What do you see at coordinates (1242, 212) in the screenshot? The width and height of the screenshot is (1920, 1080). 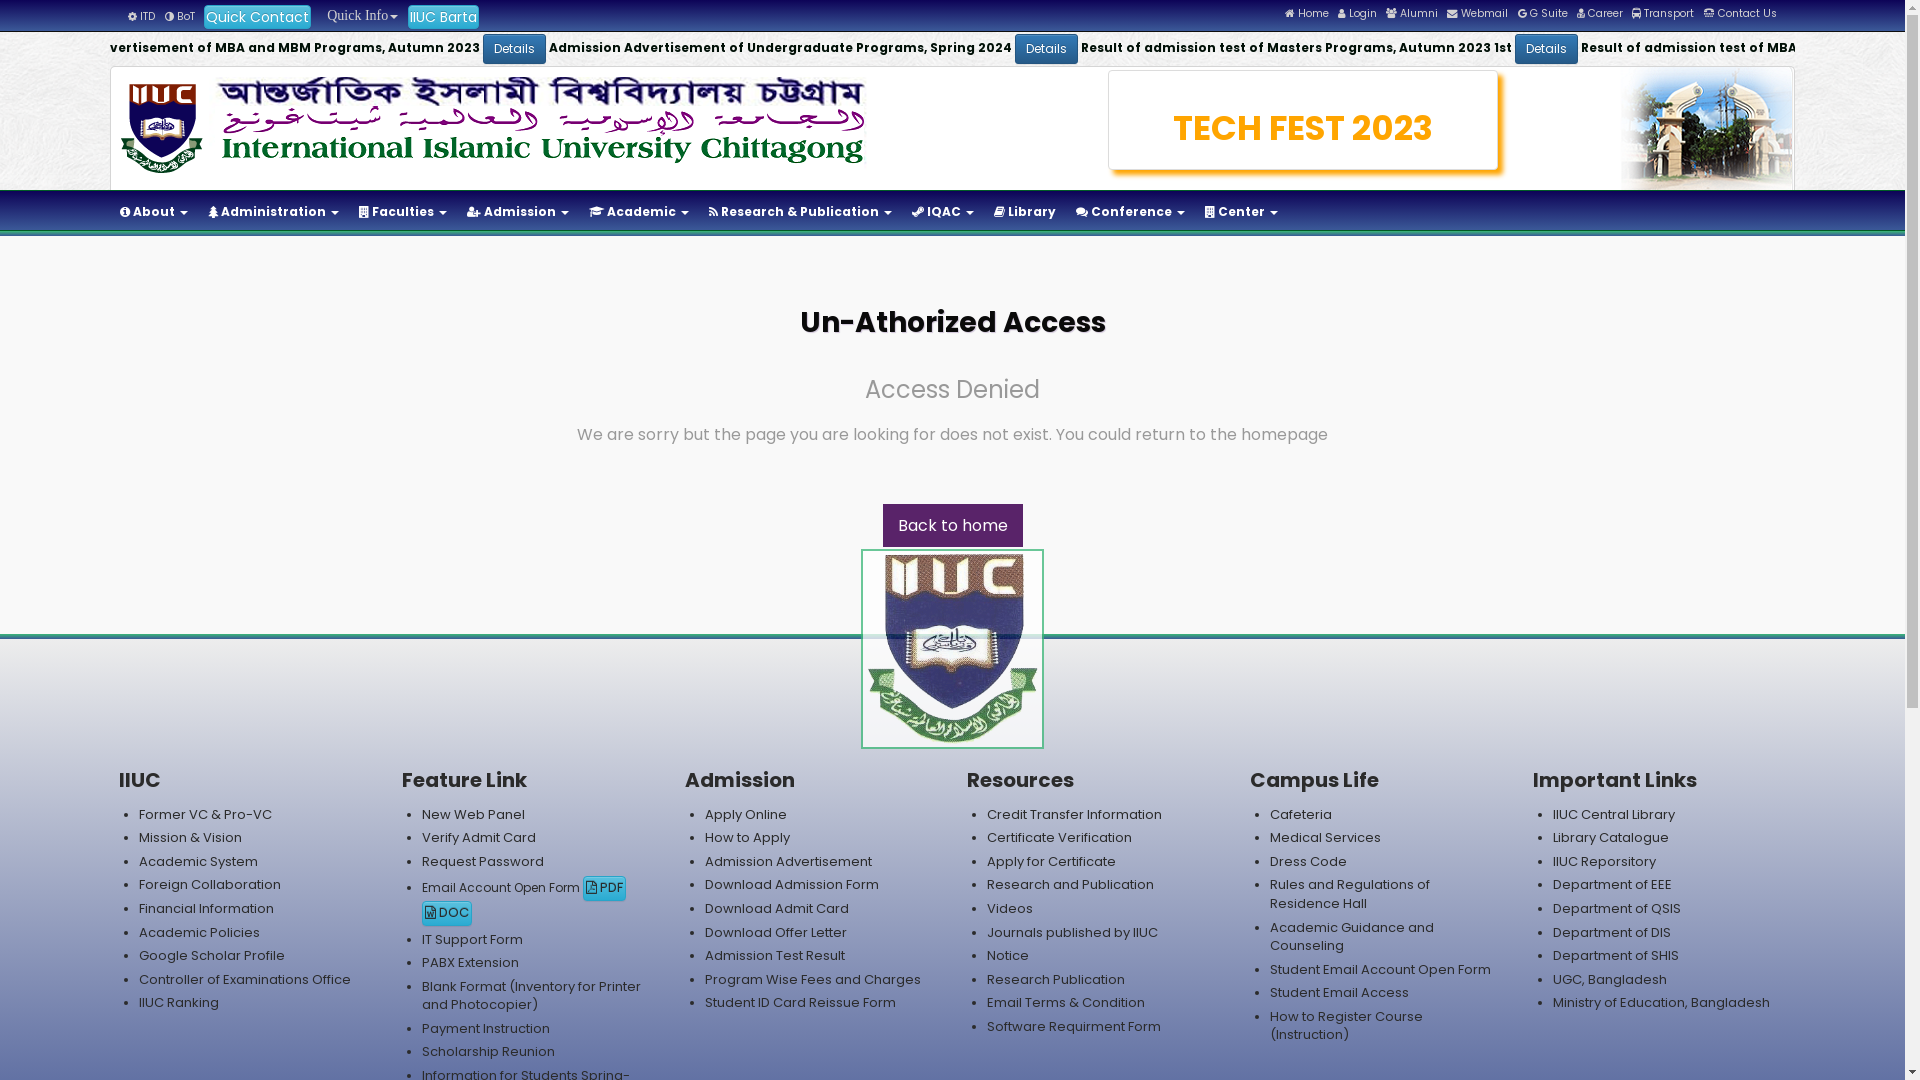 I see `Center` at bounding box center [1242, 212].